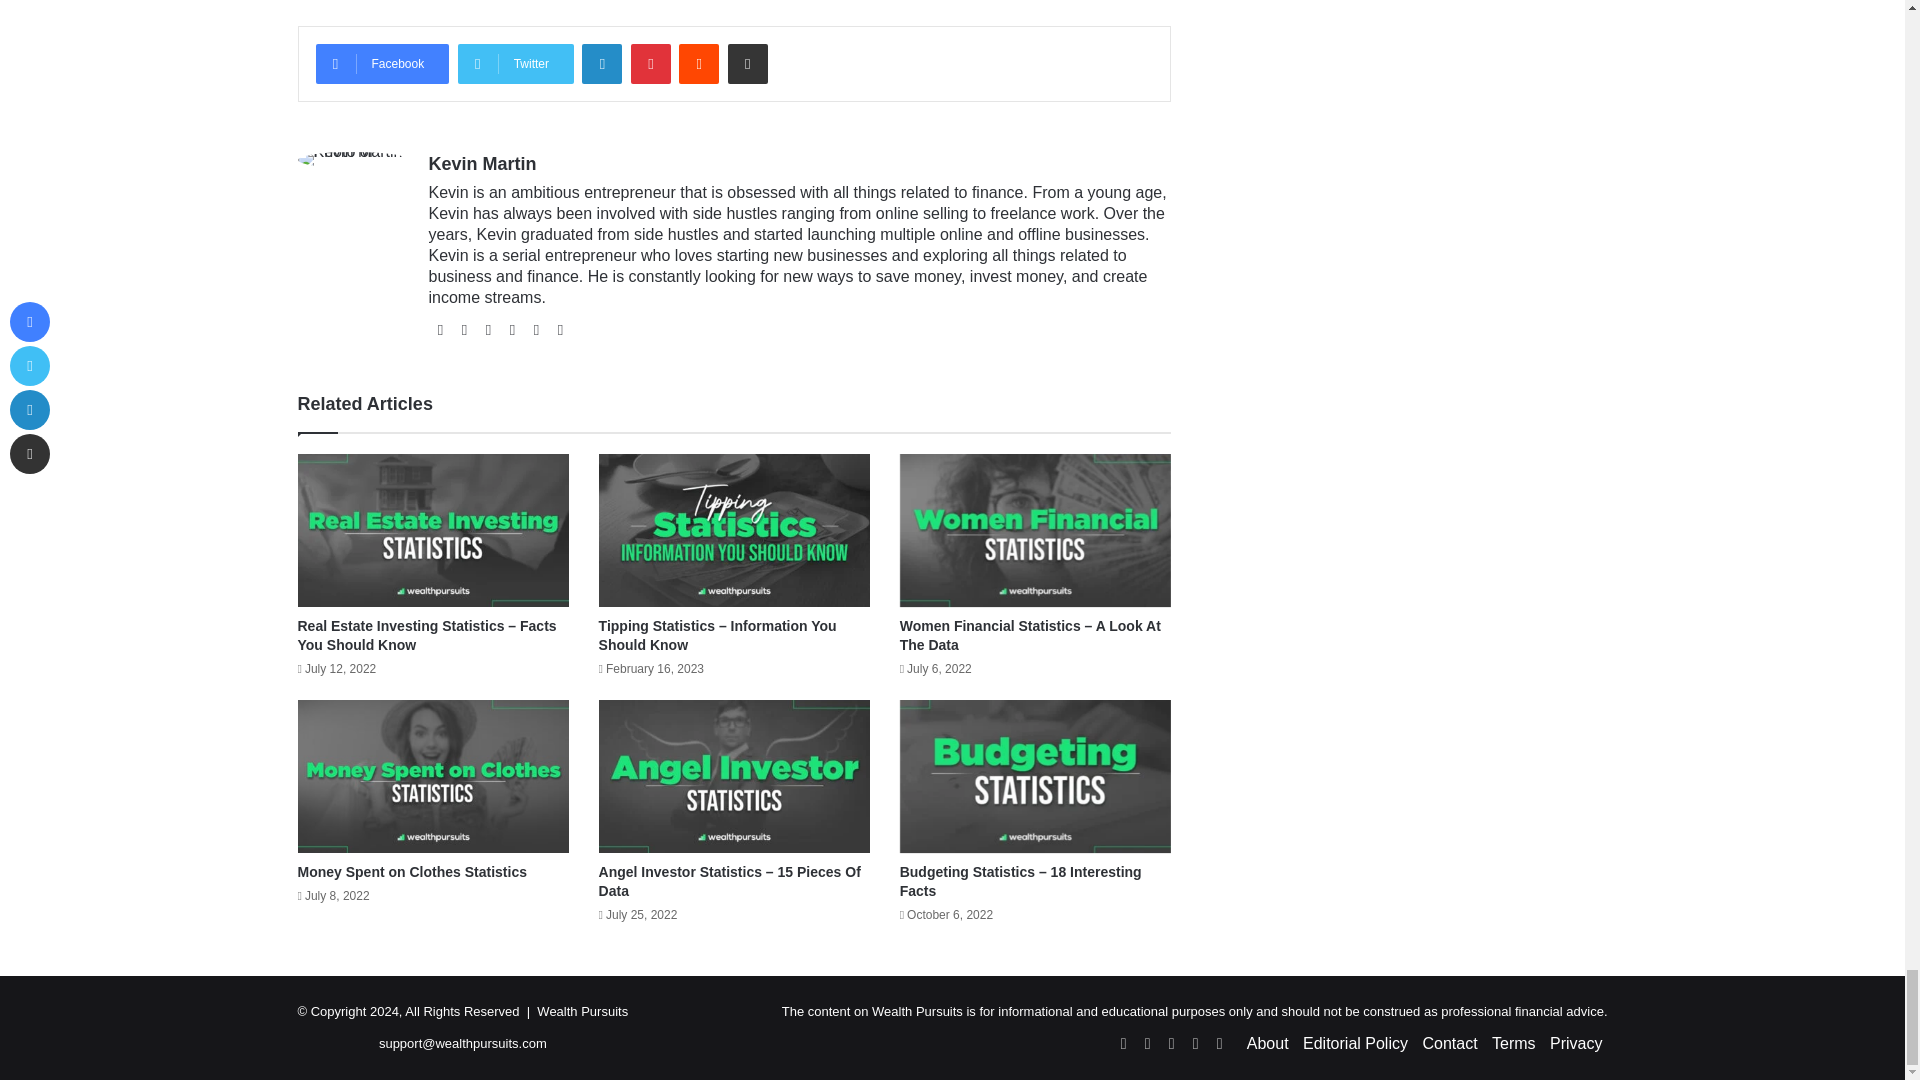 The width and height of the screenshot is (1920, 1080). I want to click on Twitter, so click(516, 64).